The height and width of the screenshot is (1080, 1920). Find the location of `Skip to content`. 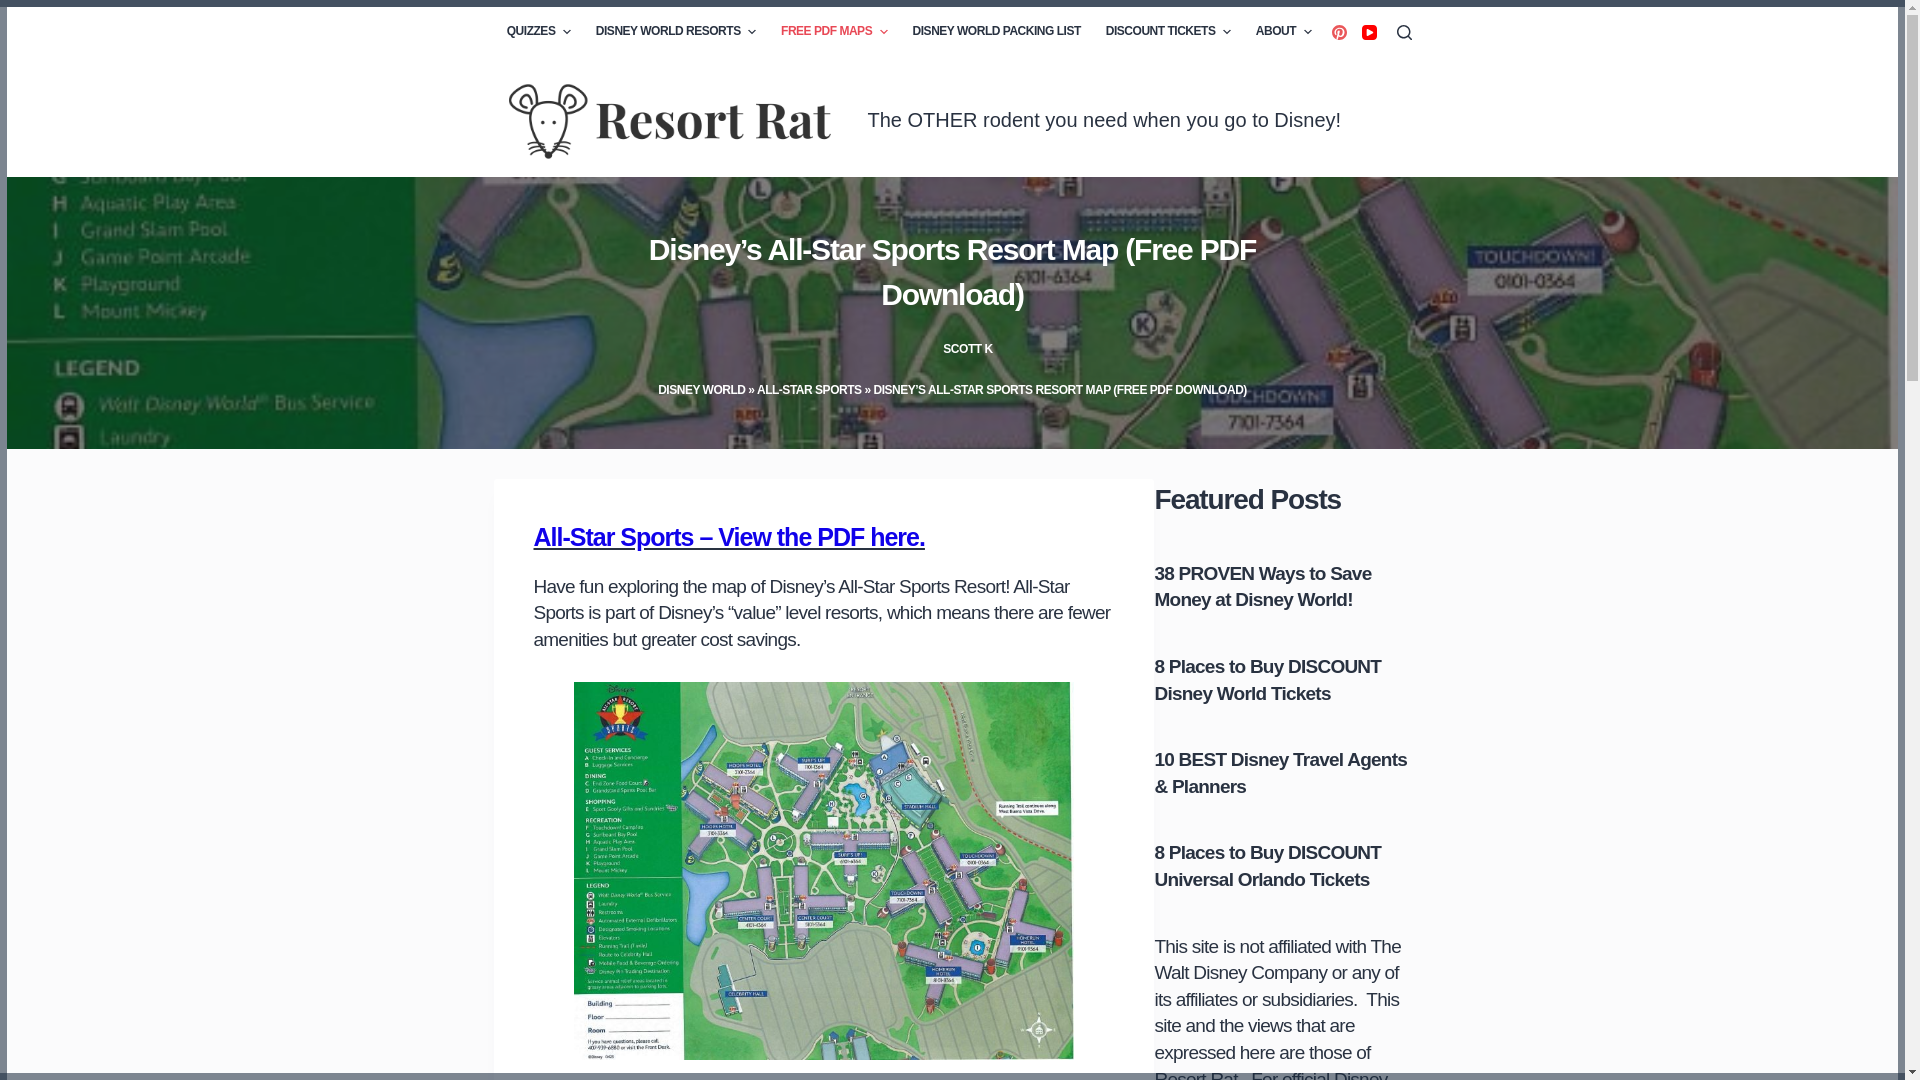

Skip to content is located at coordinates (20, 10).